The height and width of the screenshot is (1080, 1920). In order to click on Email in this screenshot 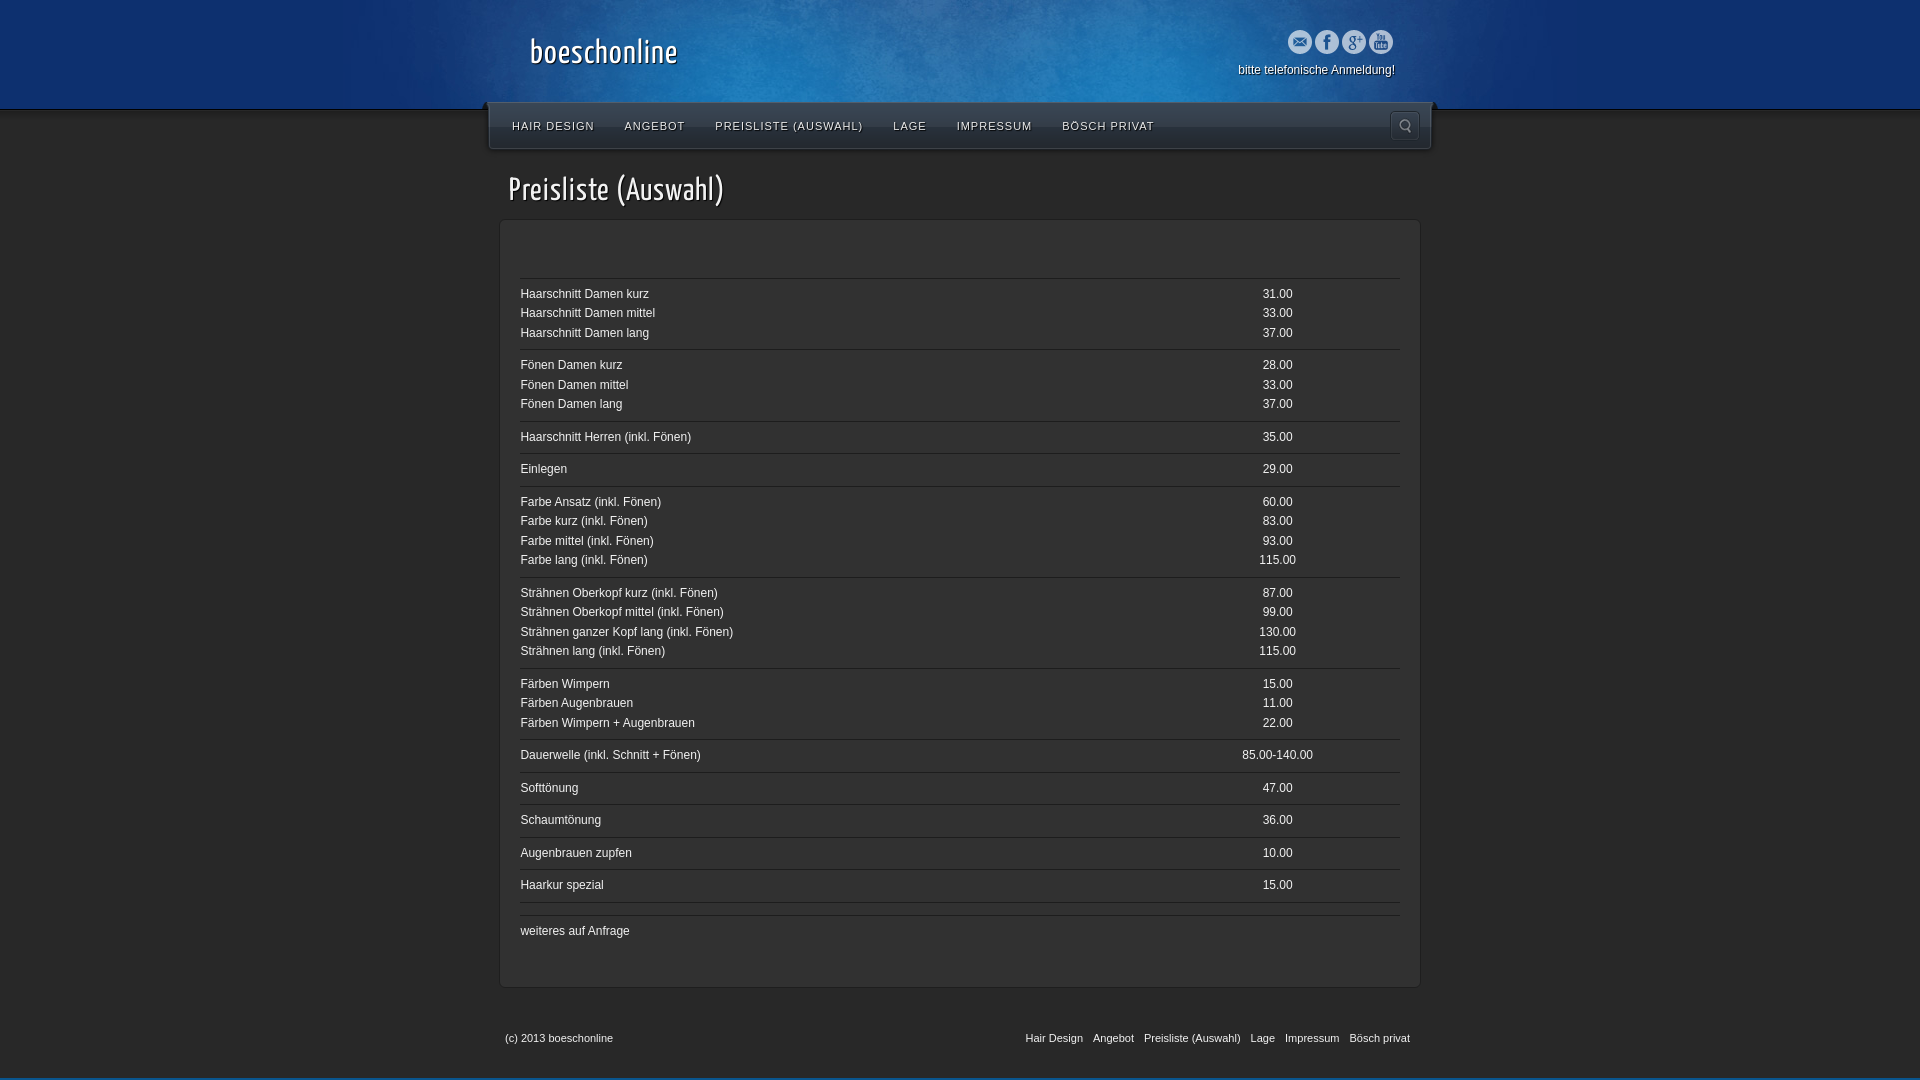, I will do `click(1300, 42)`.